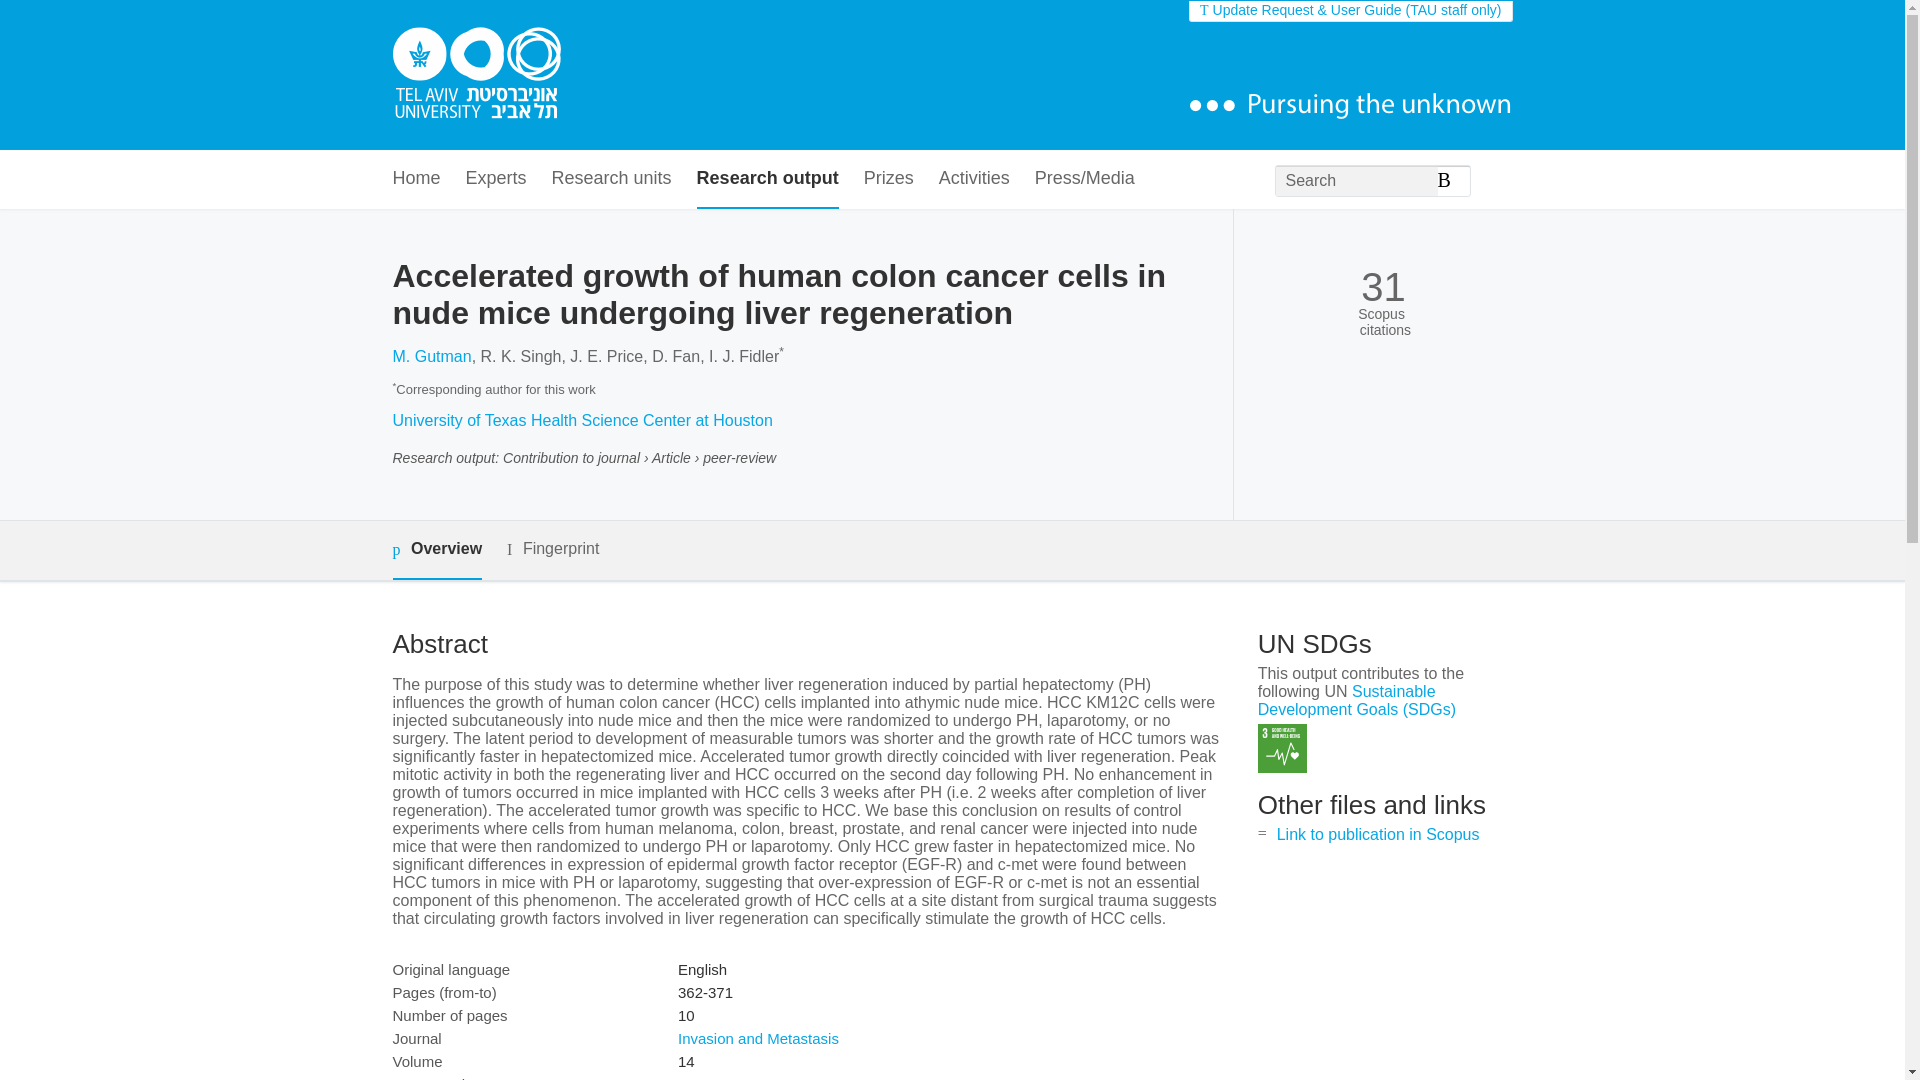 This screenshot has width=1920, height=1080. I want to click on Link to publication in Scopus, so click(1378, 834).